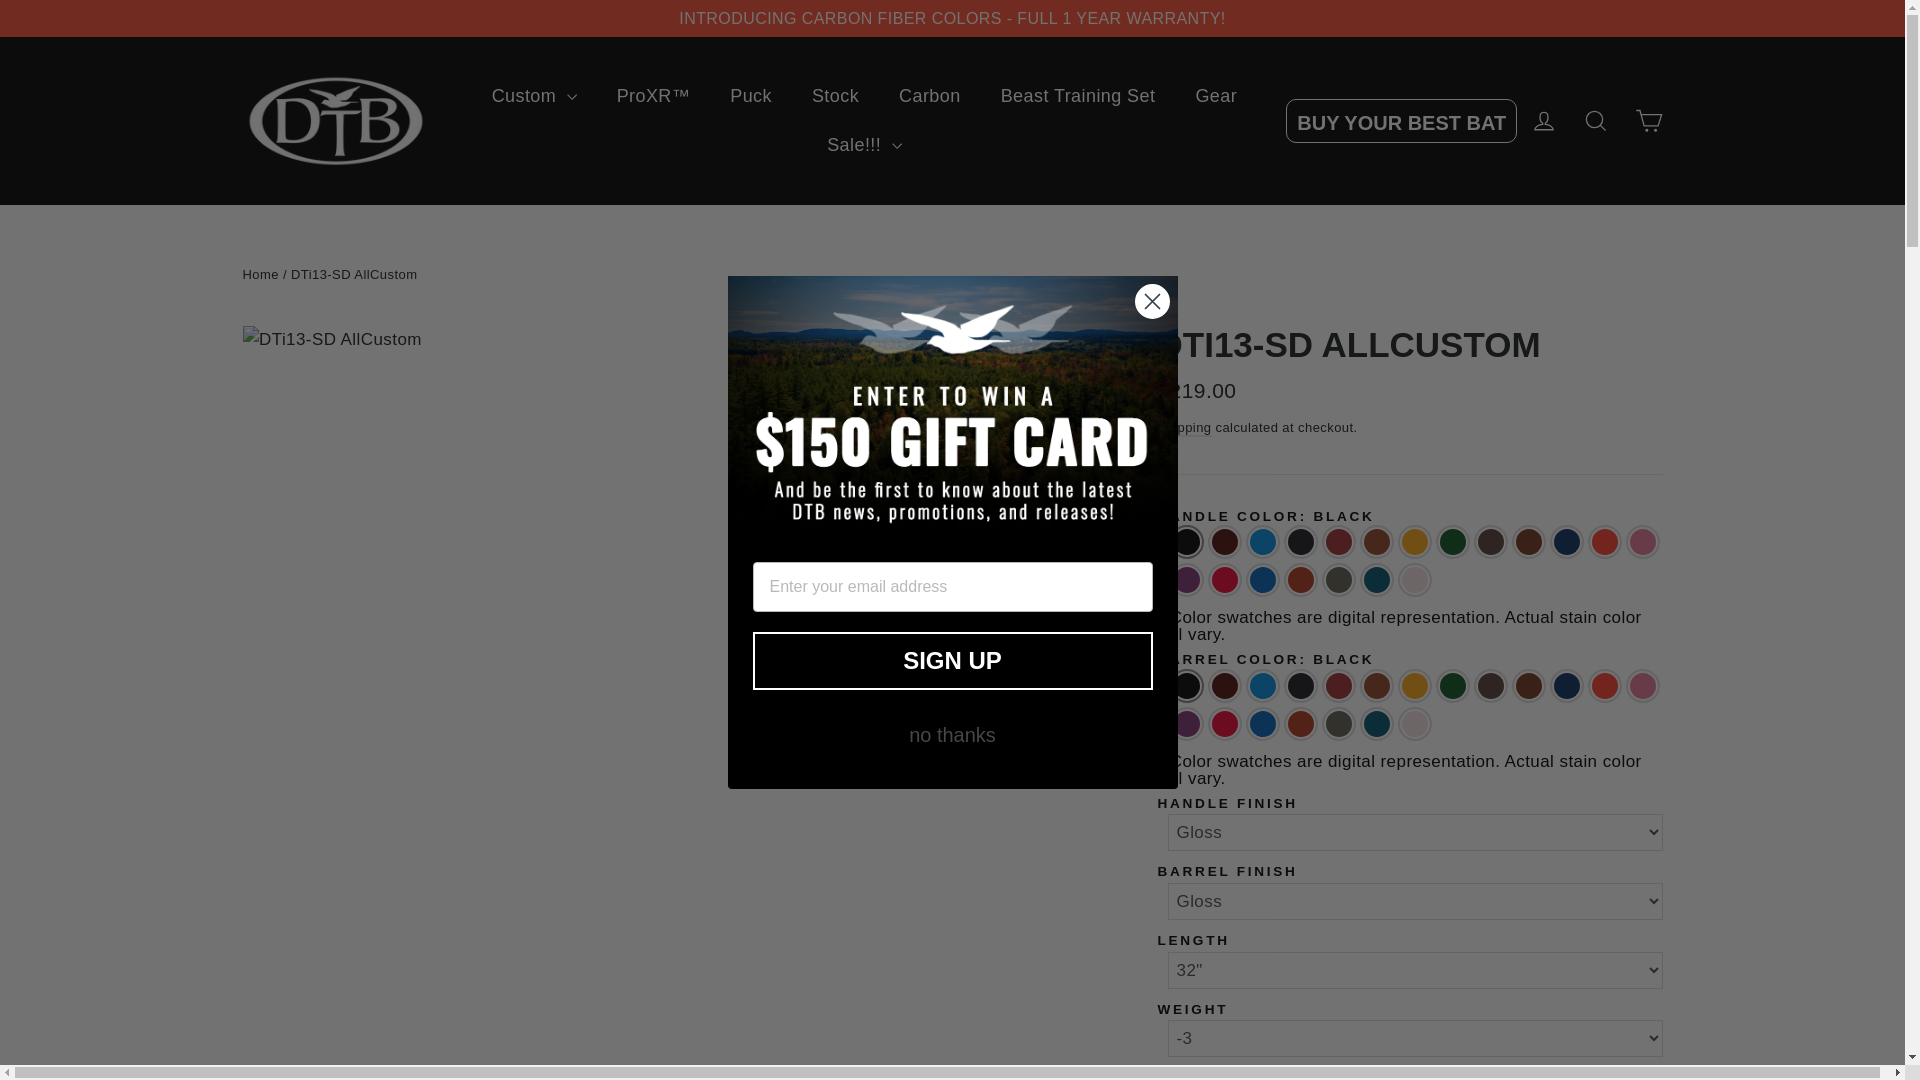 This screenshot has height=1080, width=1920. Describe the element at coordinates (1224, 580) in the screenshot. I see `Red` at that location.